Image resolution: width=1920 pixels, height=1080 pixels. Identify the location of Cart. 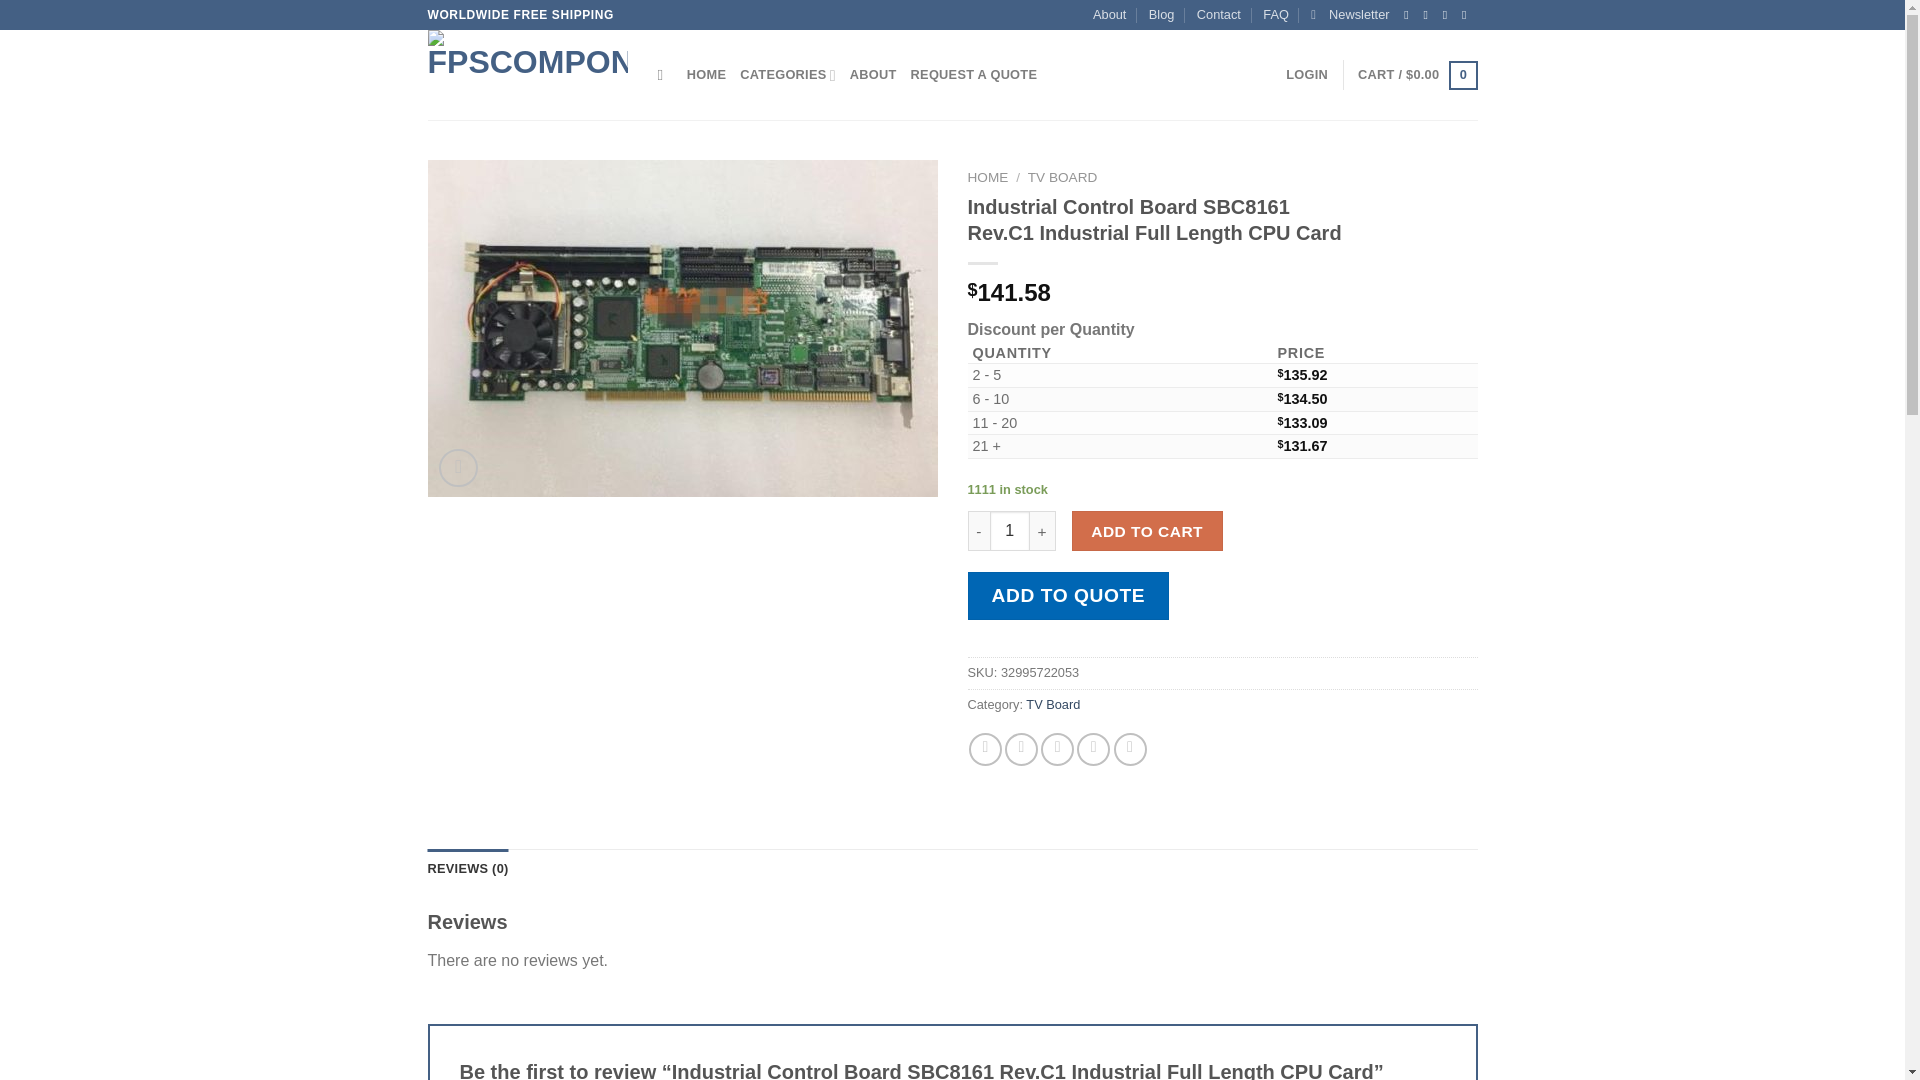
(1416, 75).